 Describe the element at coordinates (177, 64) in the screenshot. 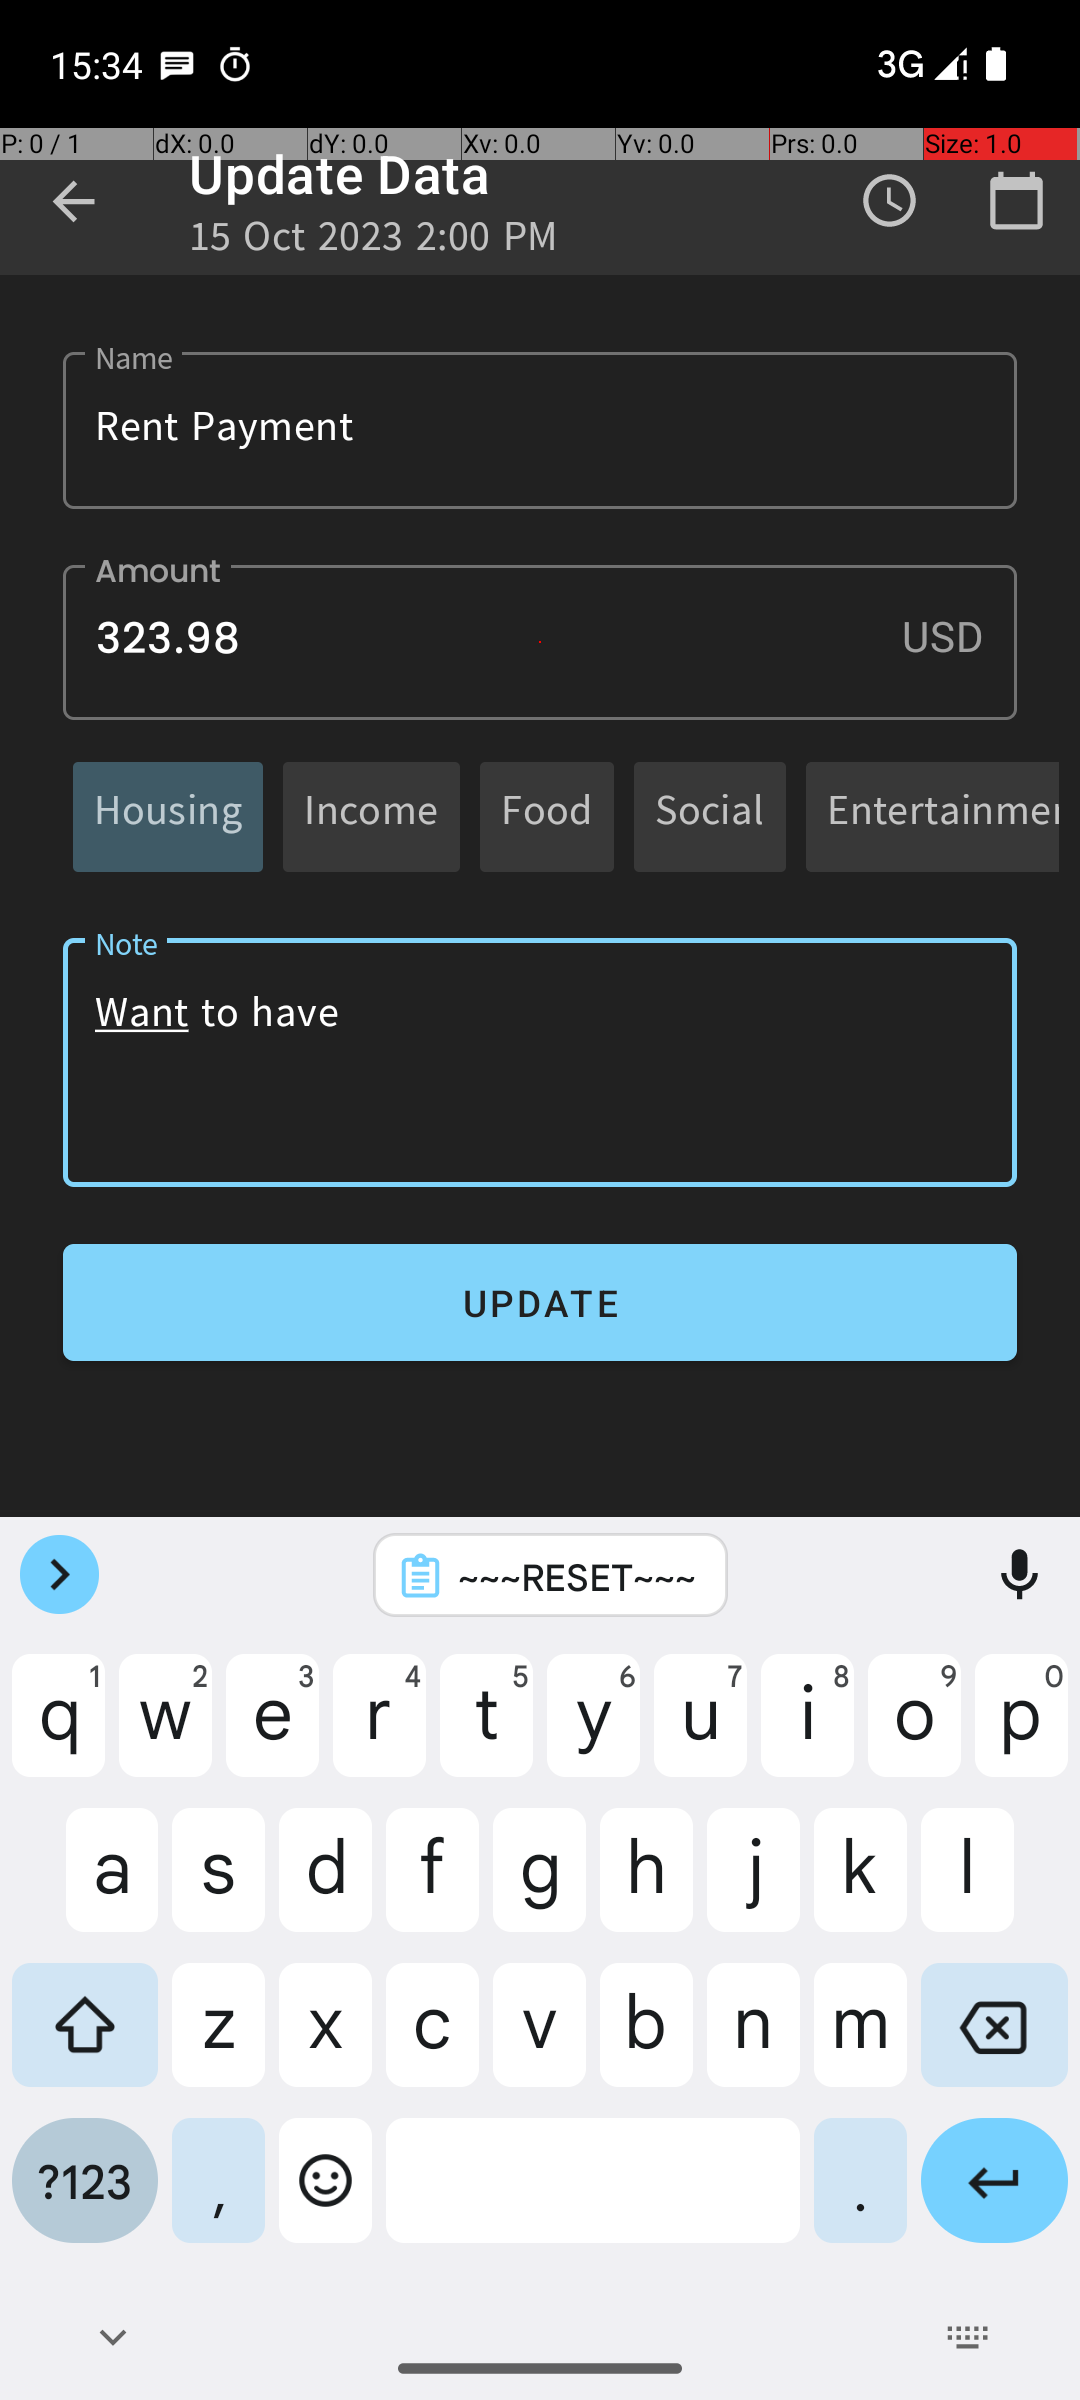

I see `SMS Messenger notification: Sophie Gonzalez` at that location.